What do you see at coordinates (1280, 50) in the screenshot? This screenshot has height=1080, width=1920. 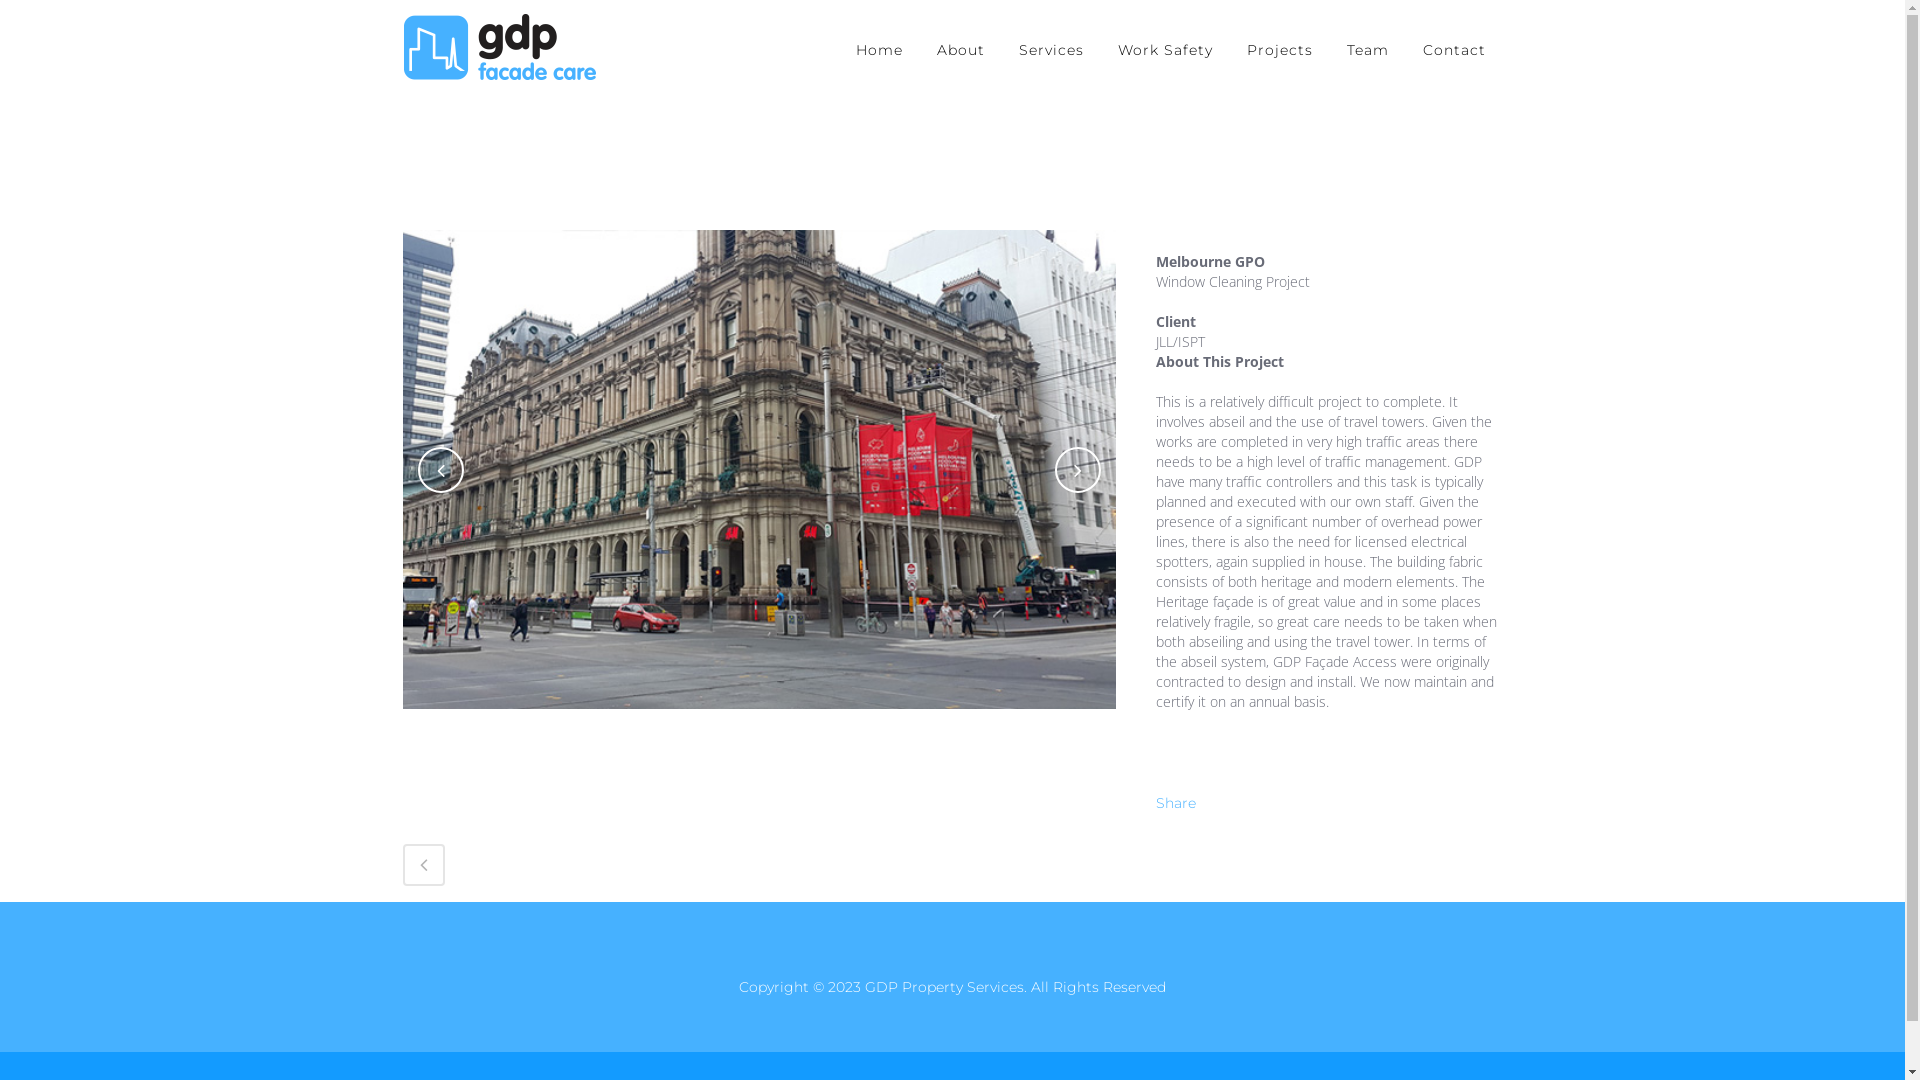 I see `Projects` at bounding box center [1280, 50].